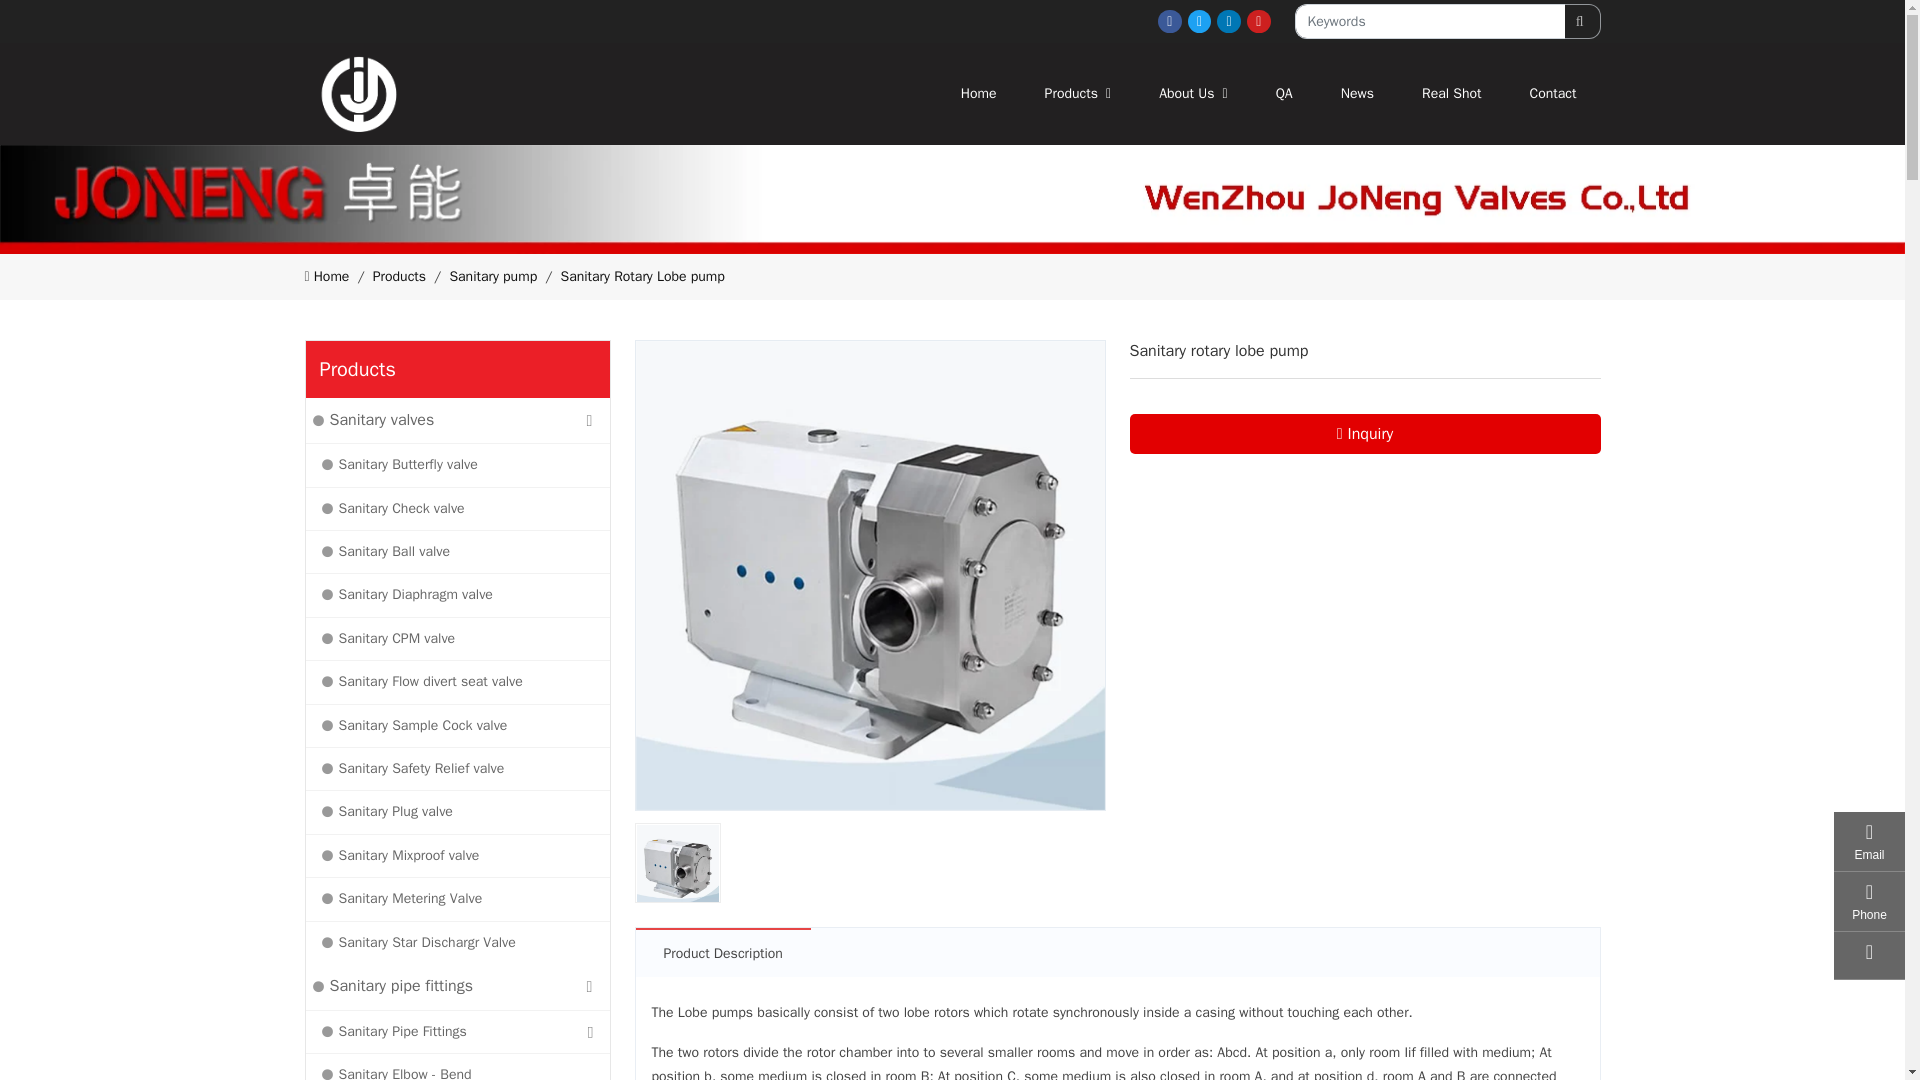 The width and height of the screenshot is (1920, 1080). Describe the element at coordinates (1200, 21) in the screenshot. I see `Youtube` at that location.